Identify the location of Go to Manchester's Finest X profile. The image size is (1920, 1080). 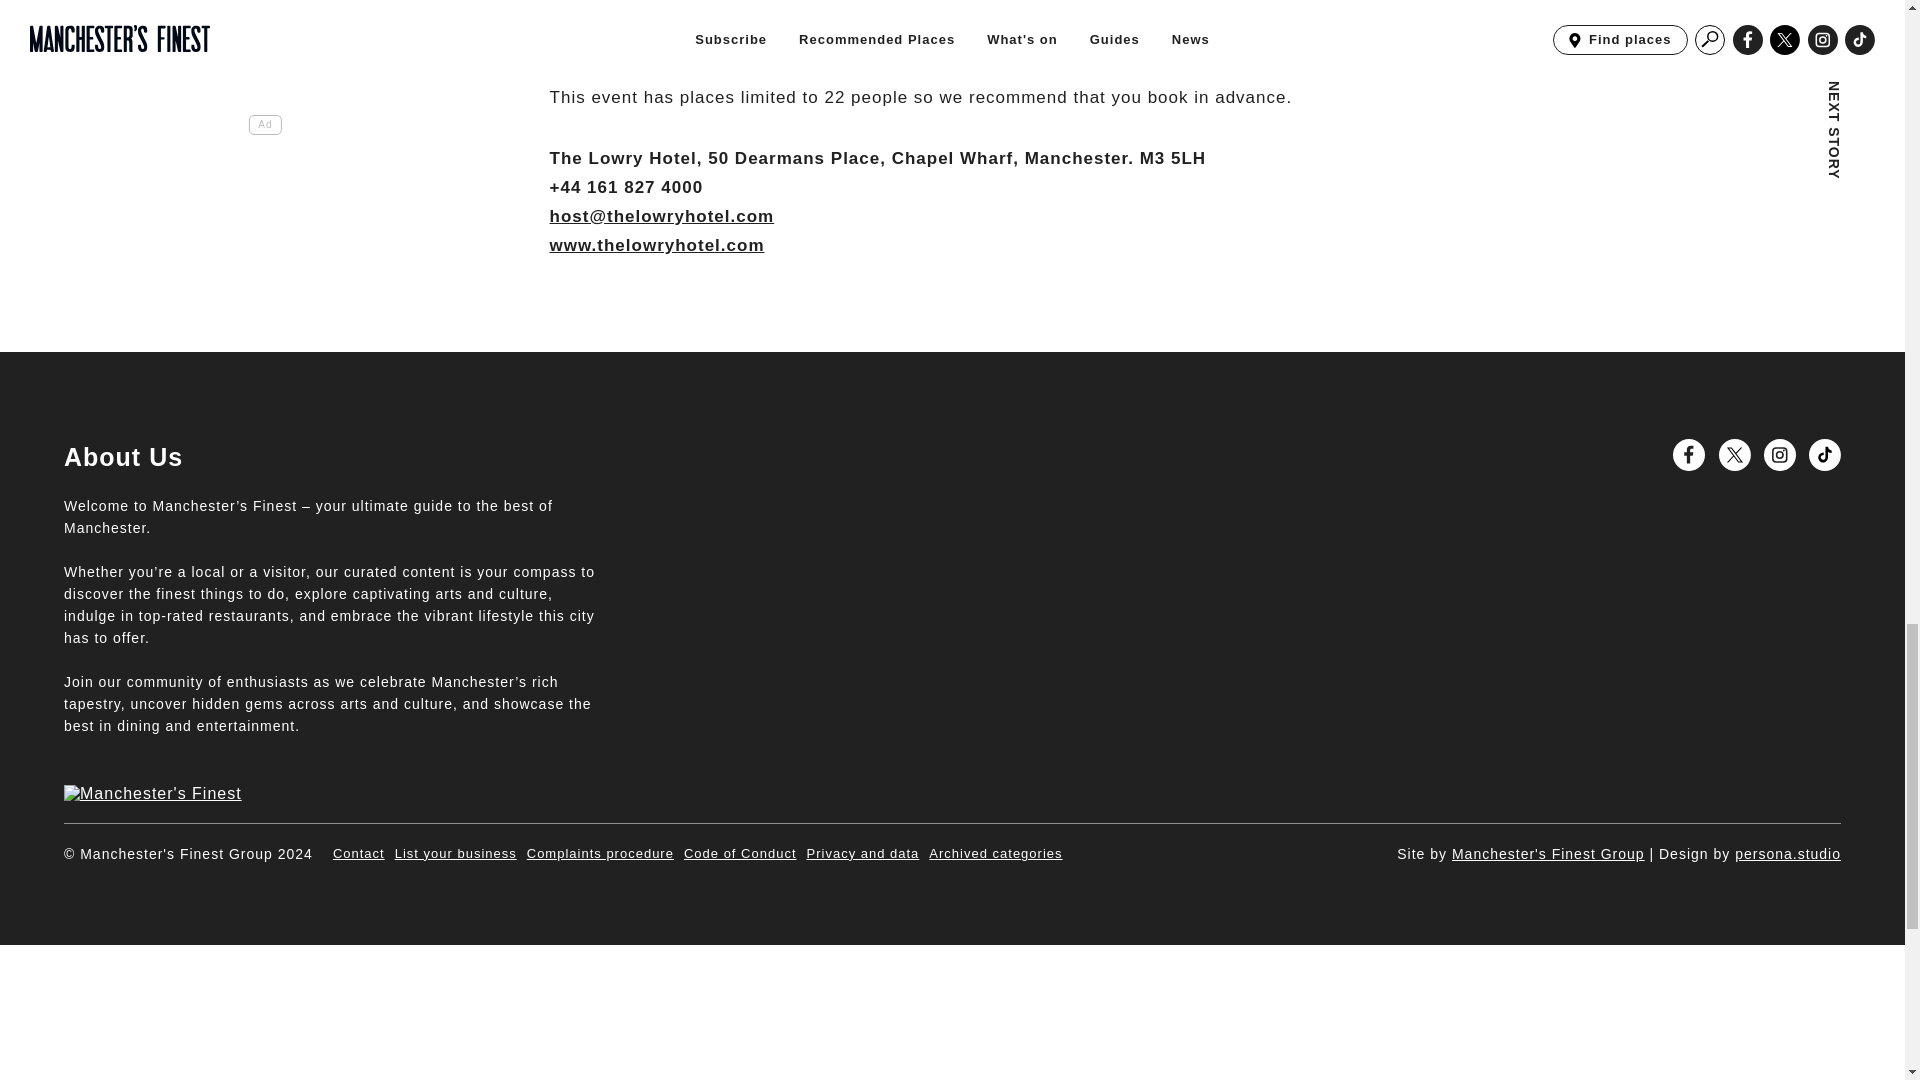
(1734, 454).